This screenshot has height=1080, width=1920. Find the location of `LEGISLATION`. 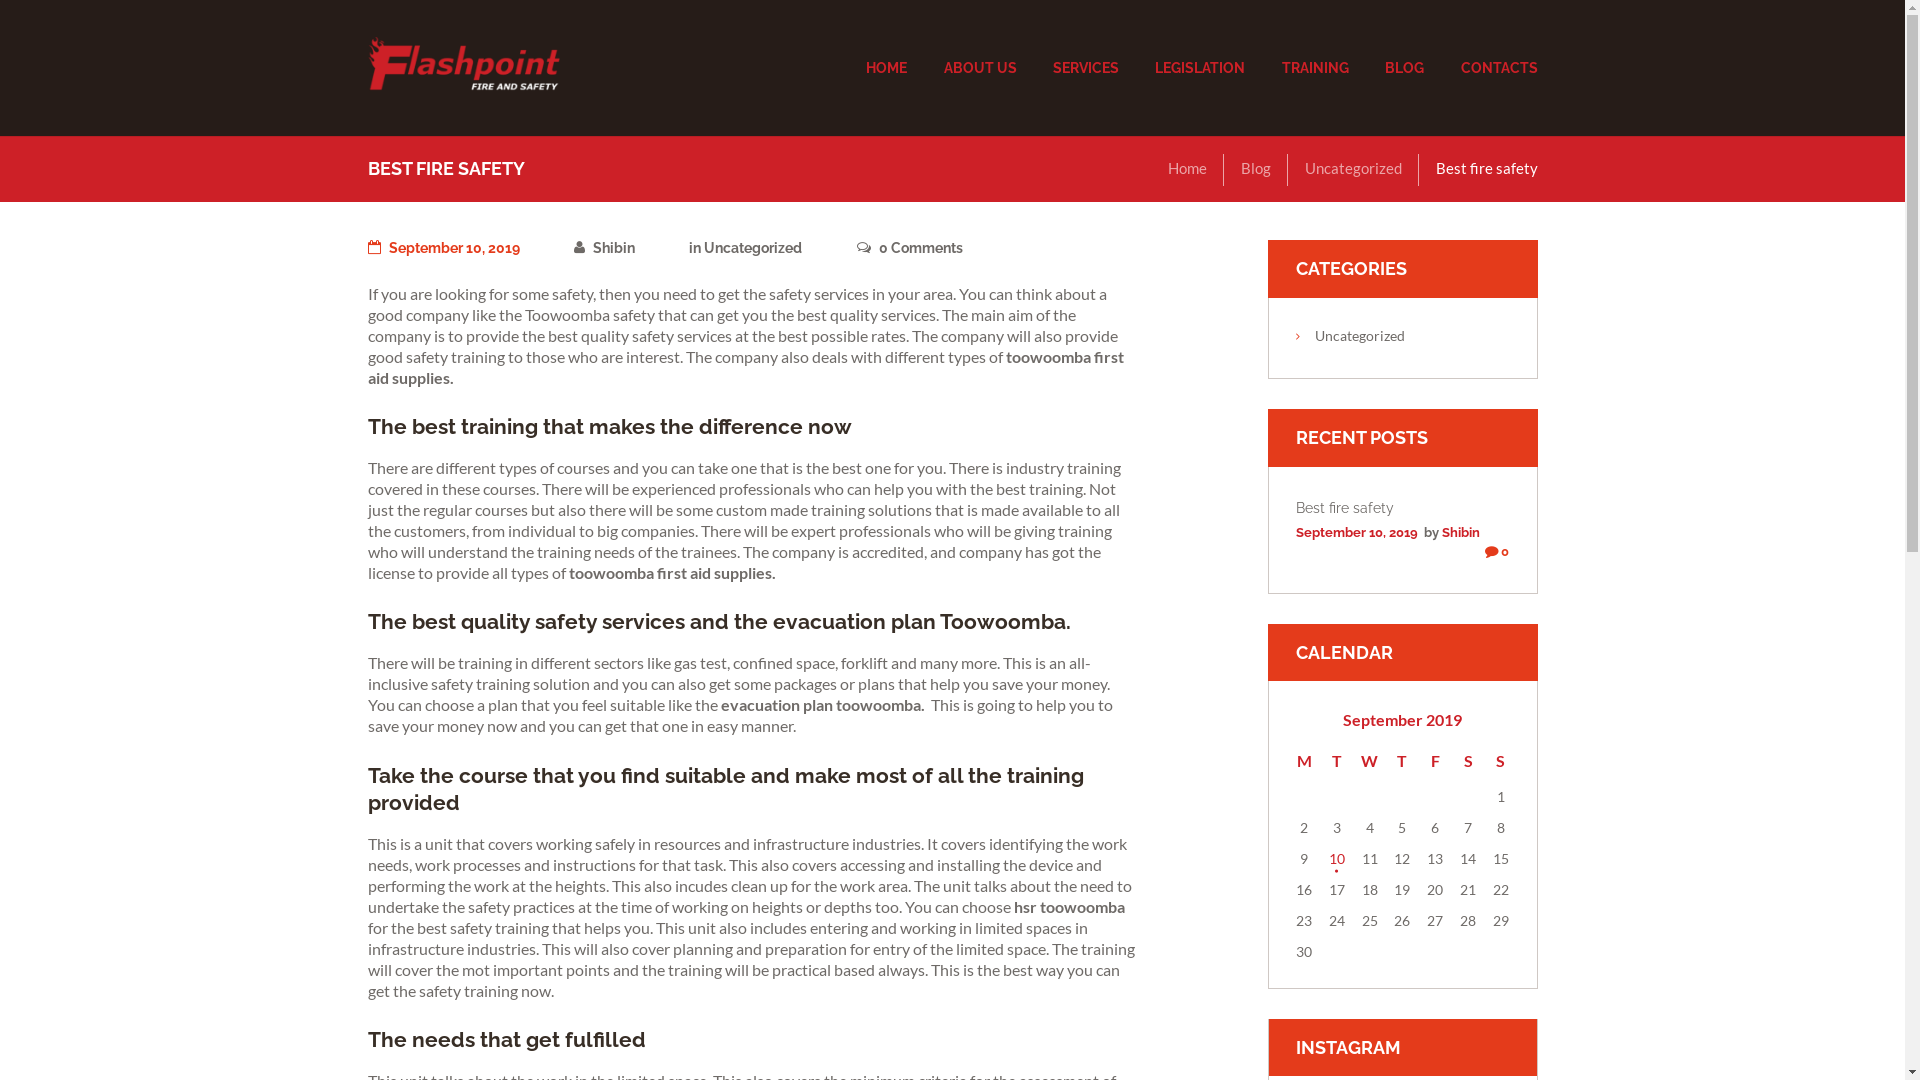

LEGISLATION is located at coordinates (1200, 69).